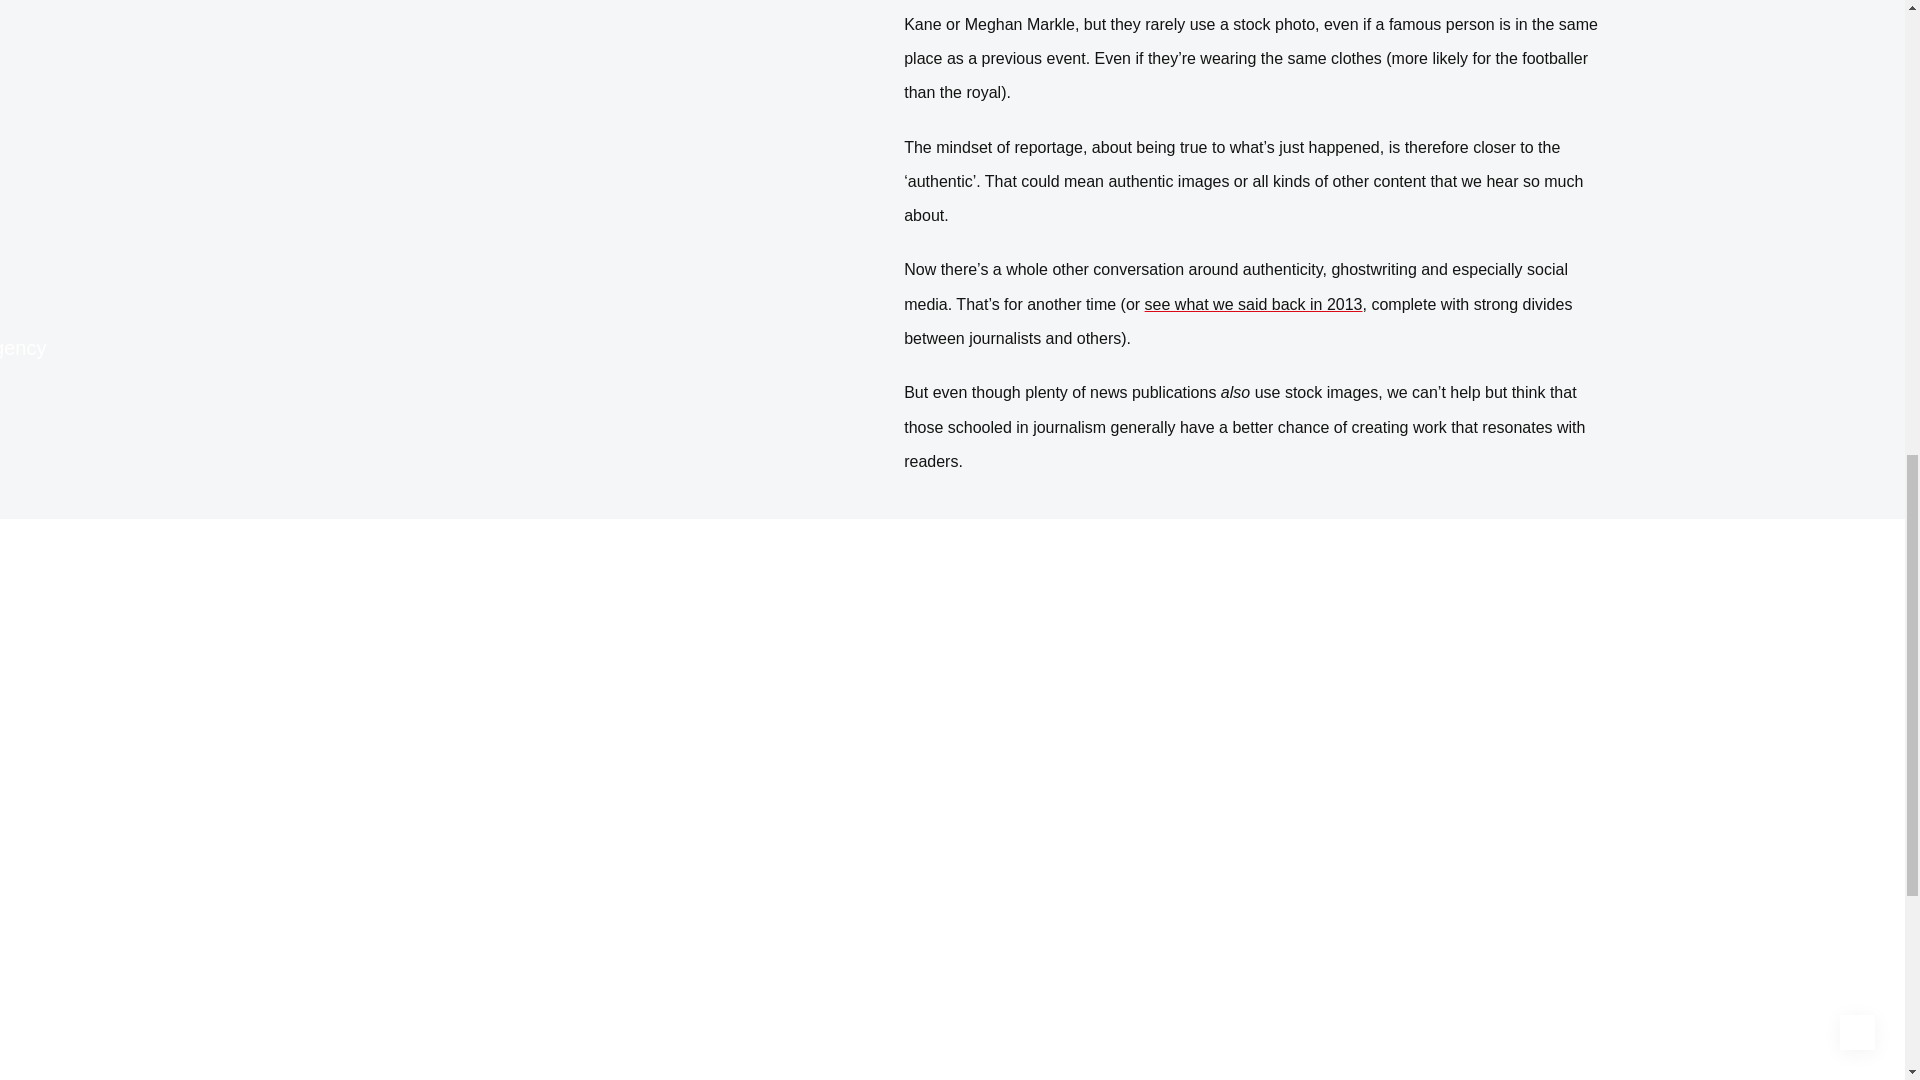 The image size is (1920, 1080). I want to click on see what we said back in 2013, so click(1254, 304).